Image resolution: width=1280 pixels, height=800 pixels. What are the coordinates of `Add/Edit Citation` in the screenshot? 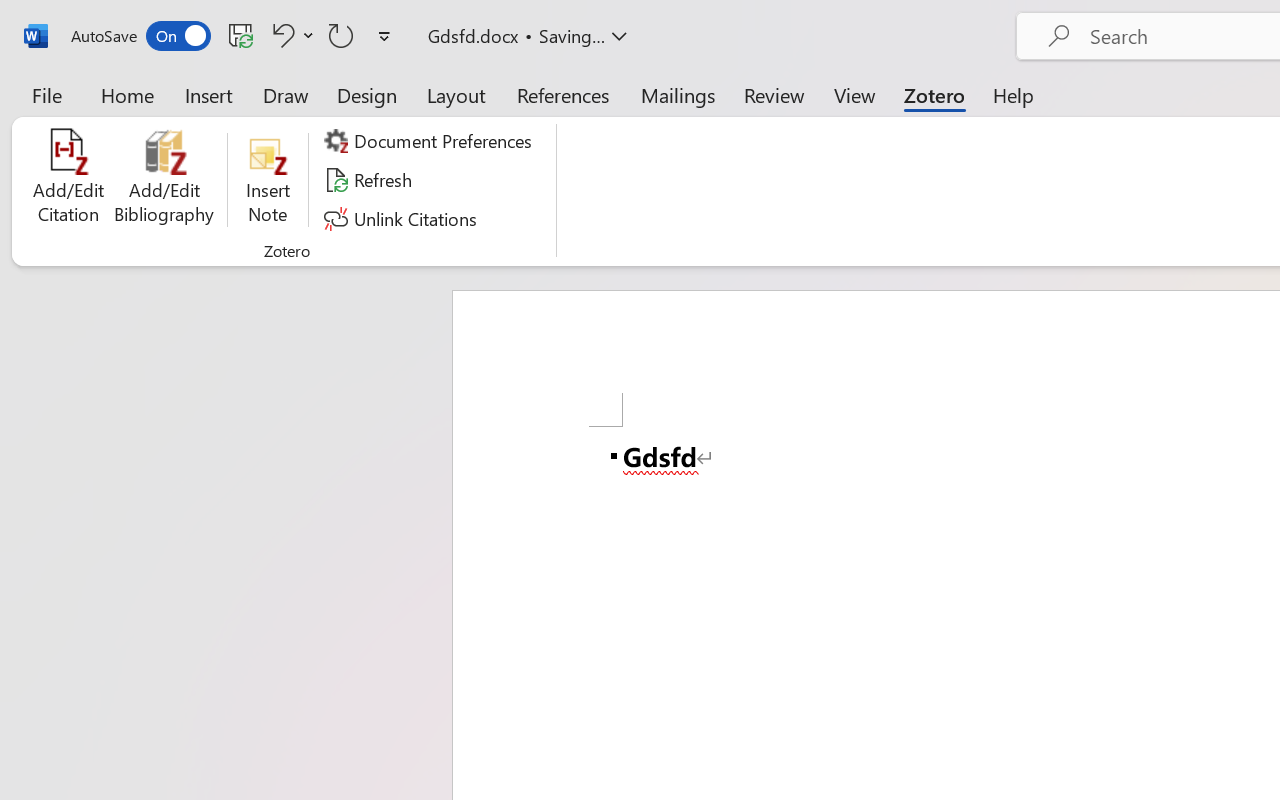 It's located at (68, 180).